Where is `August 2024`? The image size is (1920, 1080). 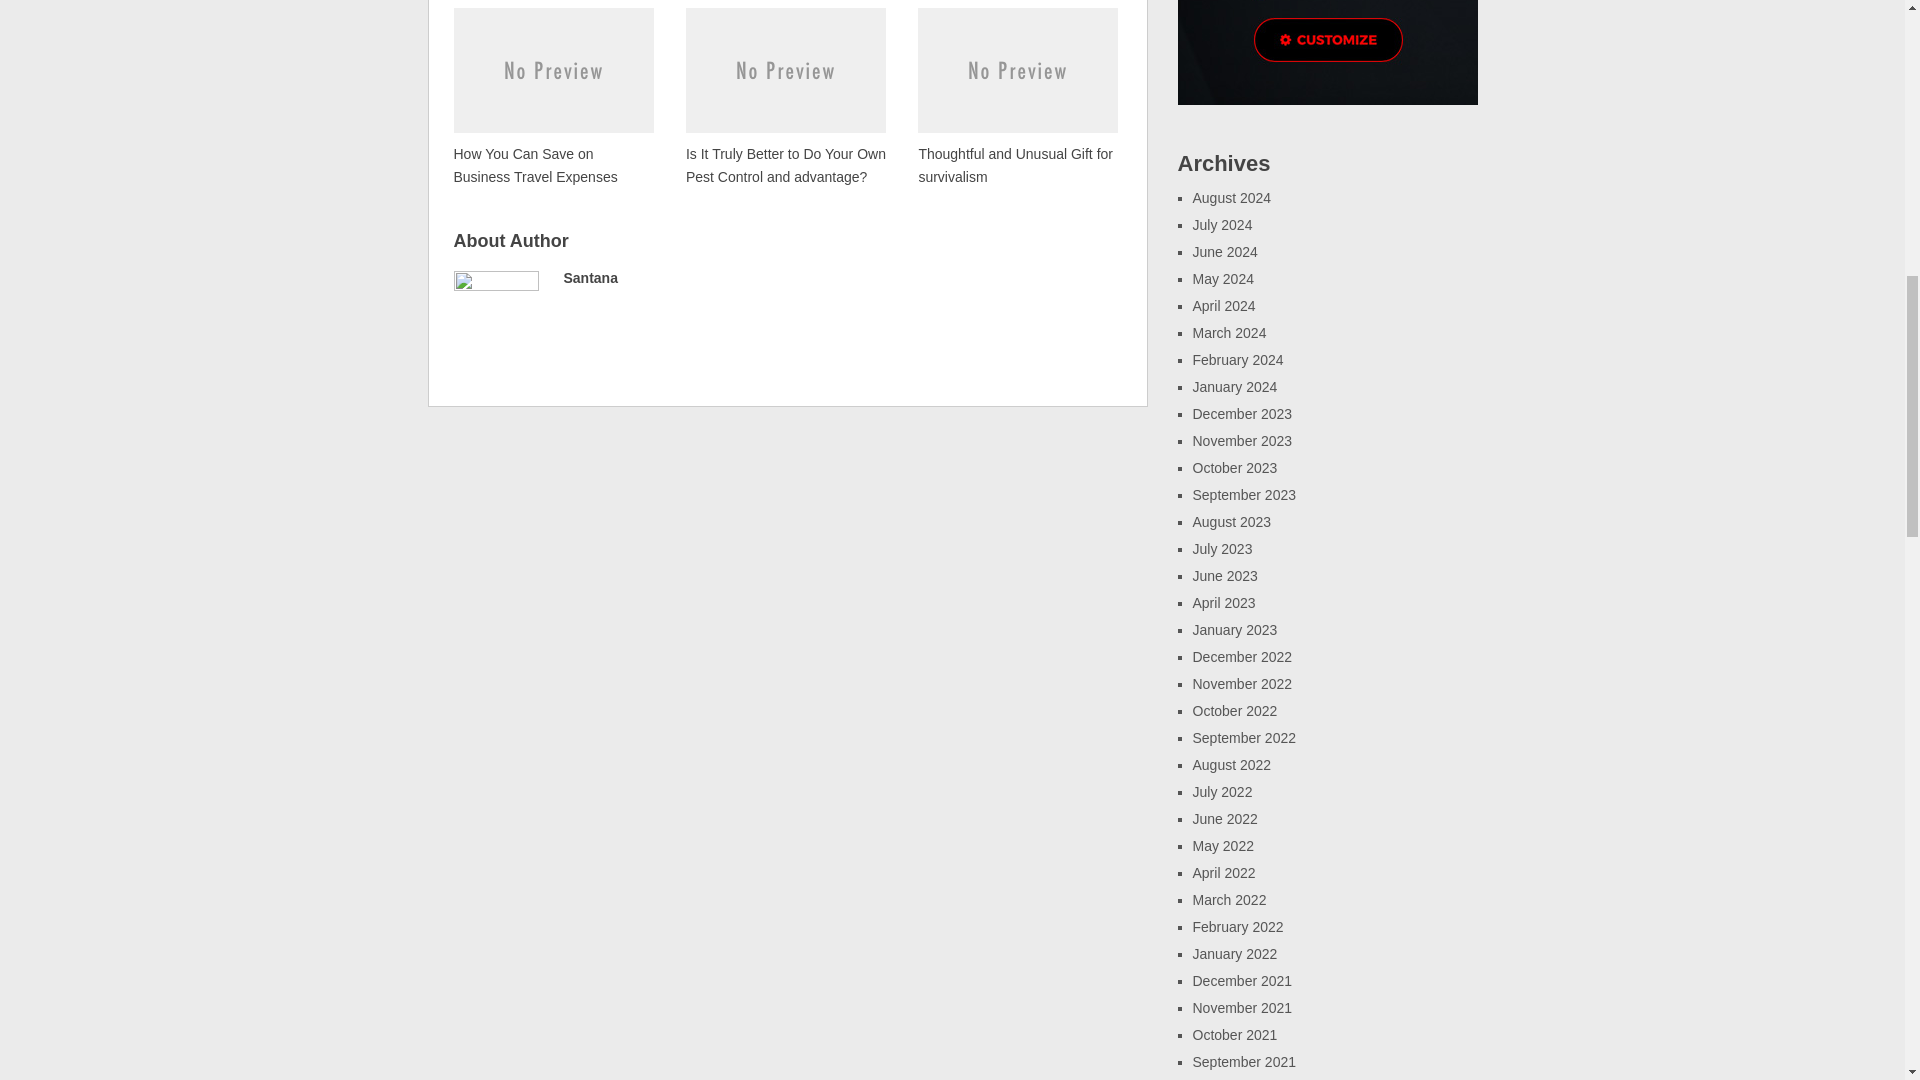 August 2024 is located at coordinates (1232, 198).